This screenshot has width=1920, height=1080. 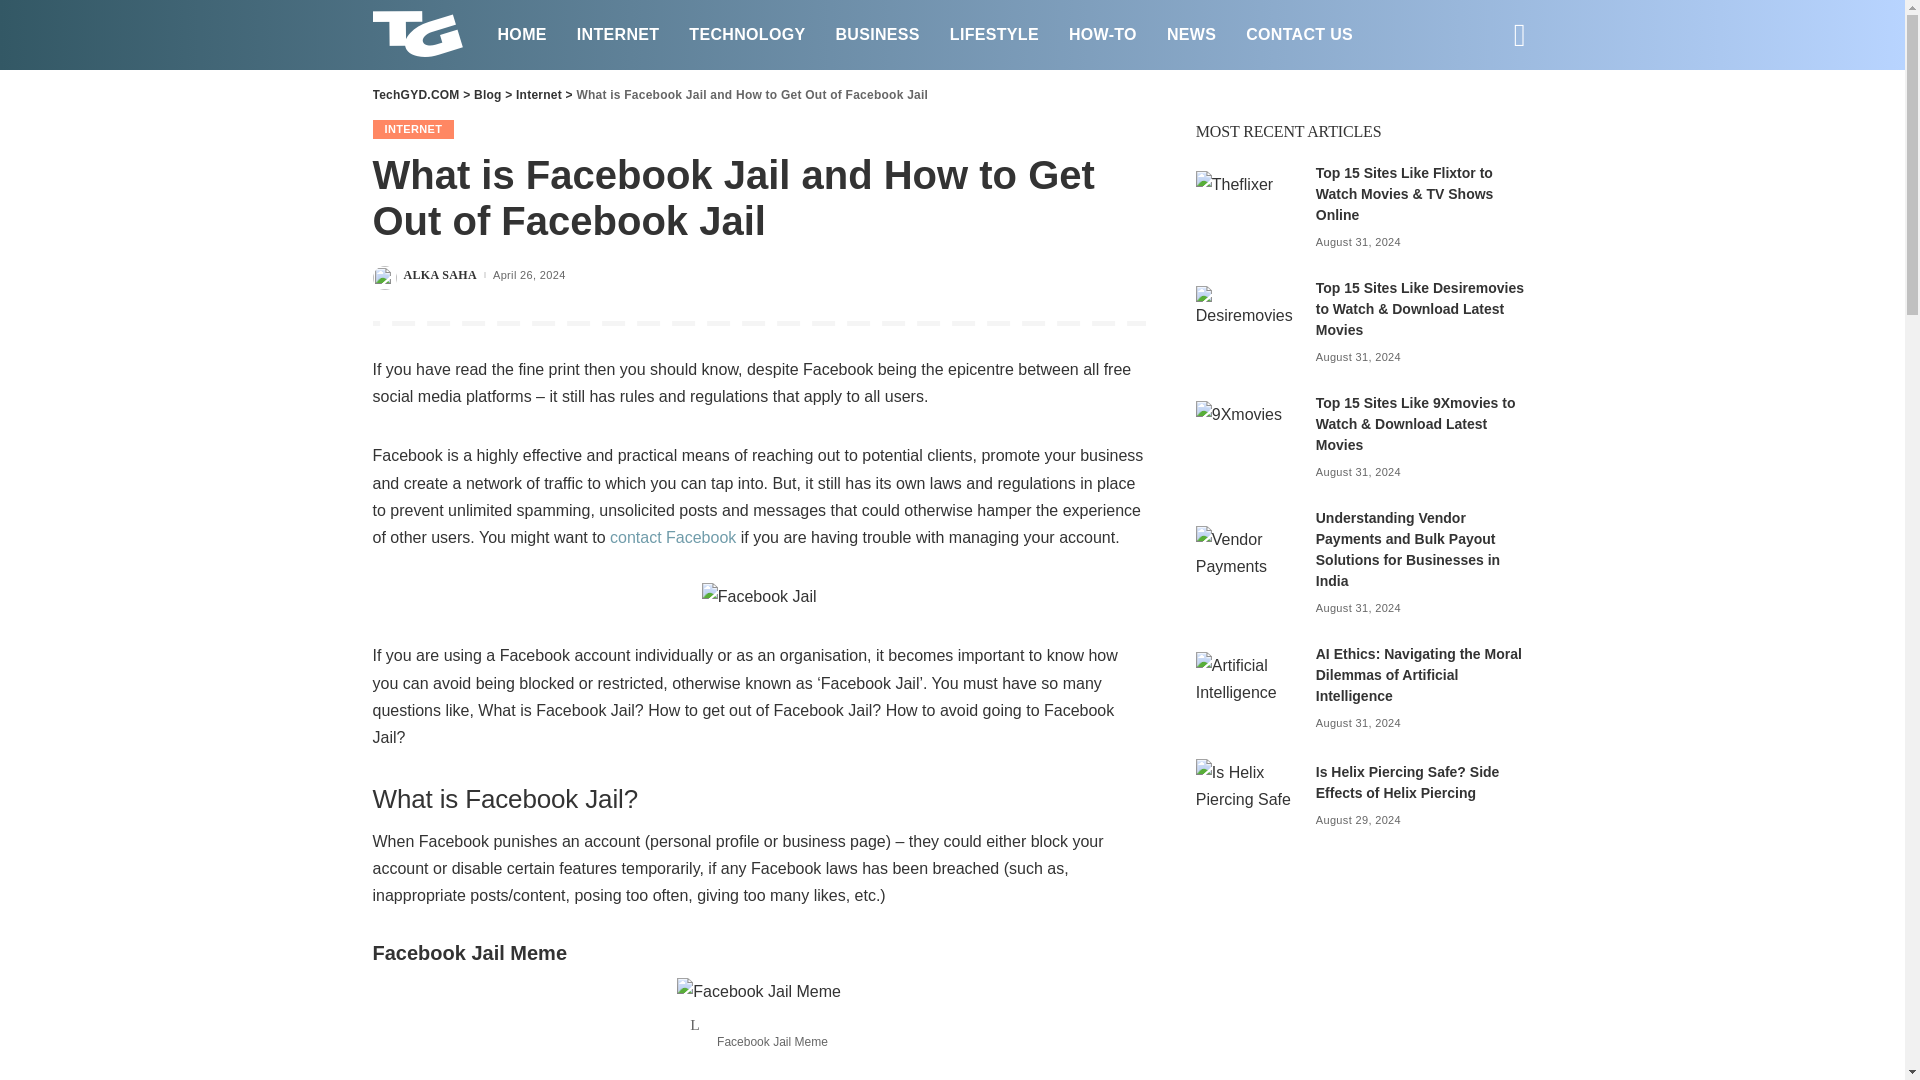 I want to click on TechGYD.COM, so click(x=419, y=35).